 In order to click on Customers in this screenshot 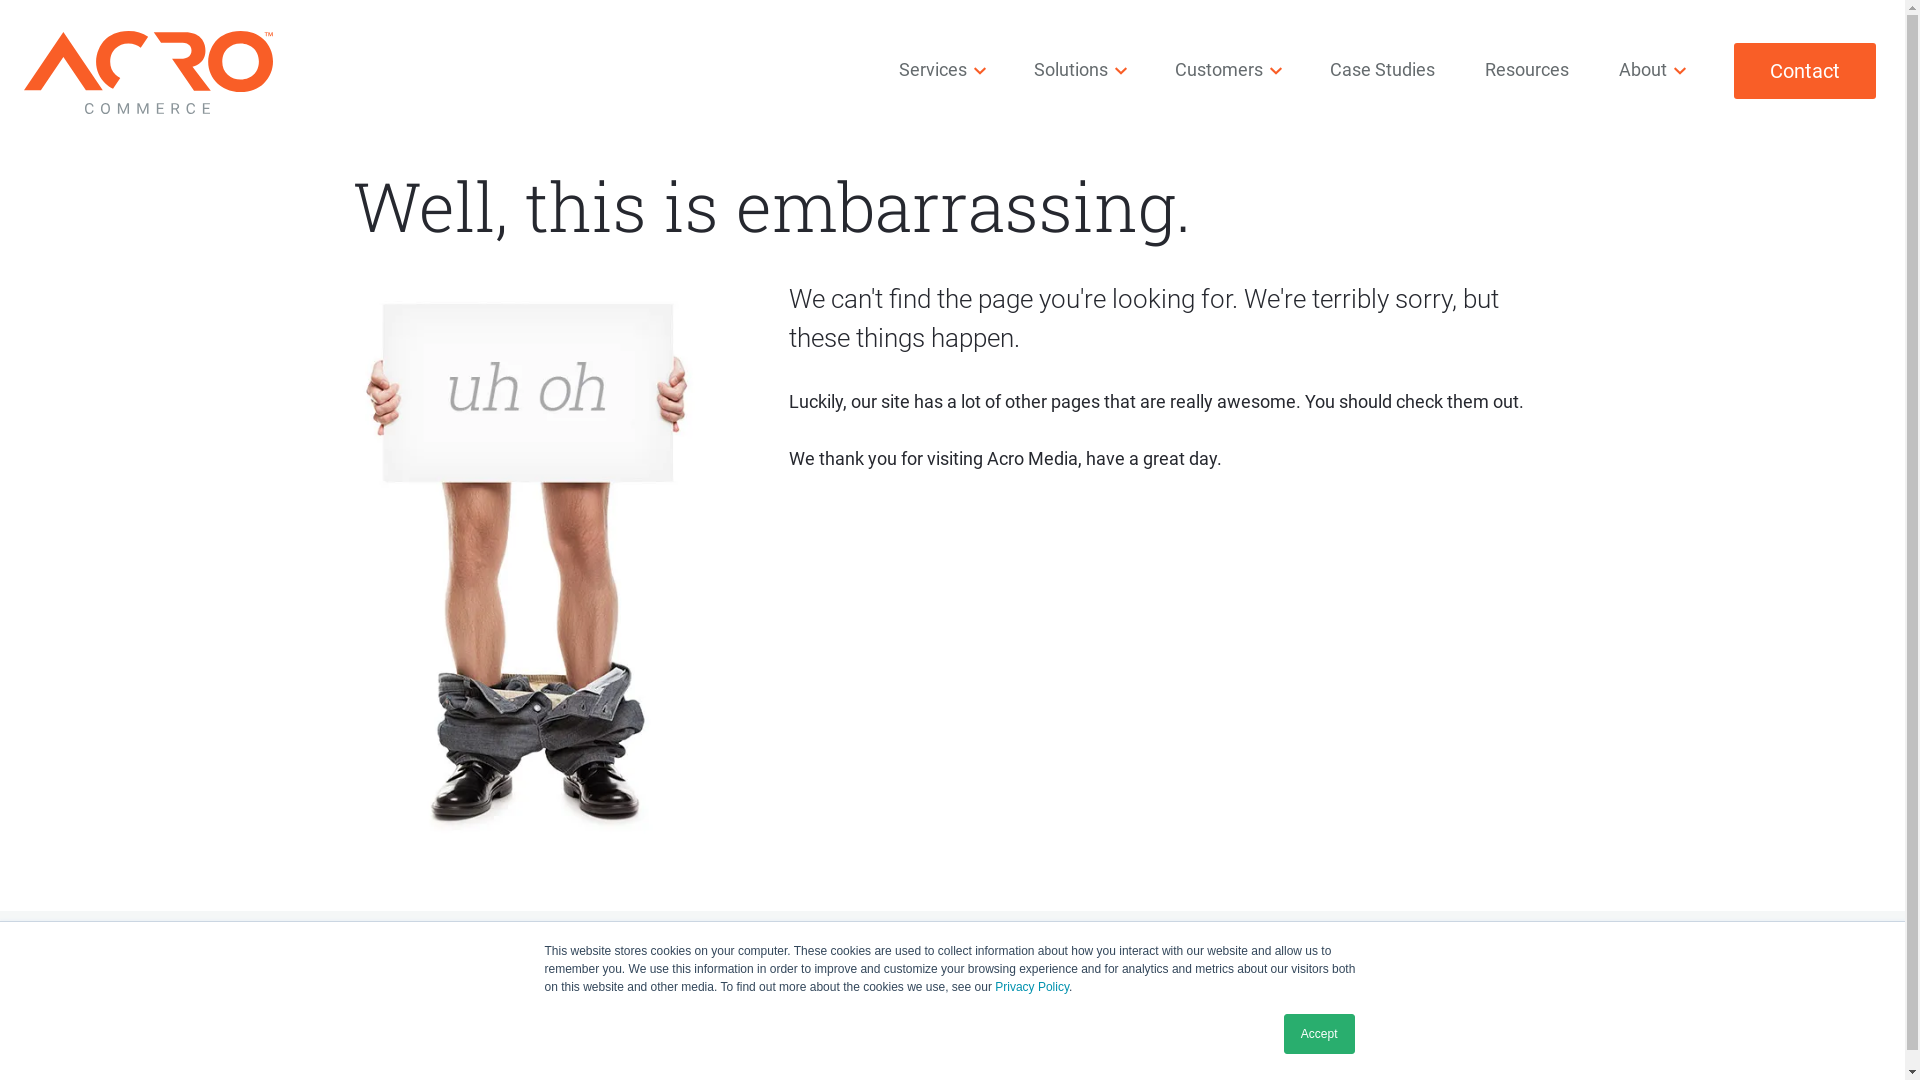, I will do `click(1219, 70)`.